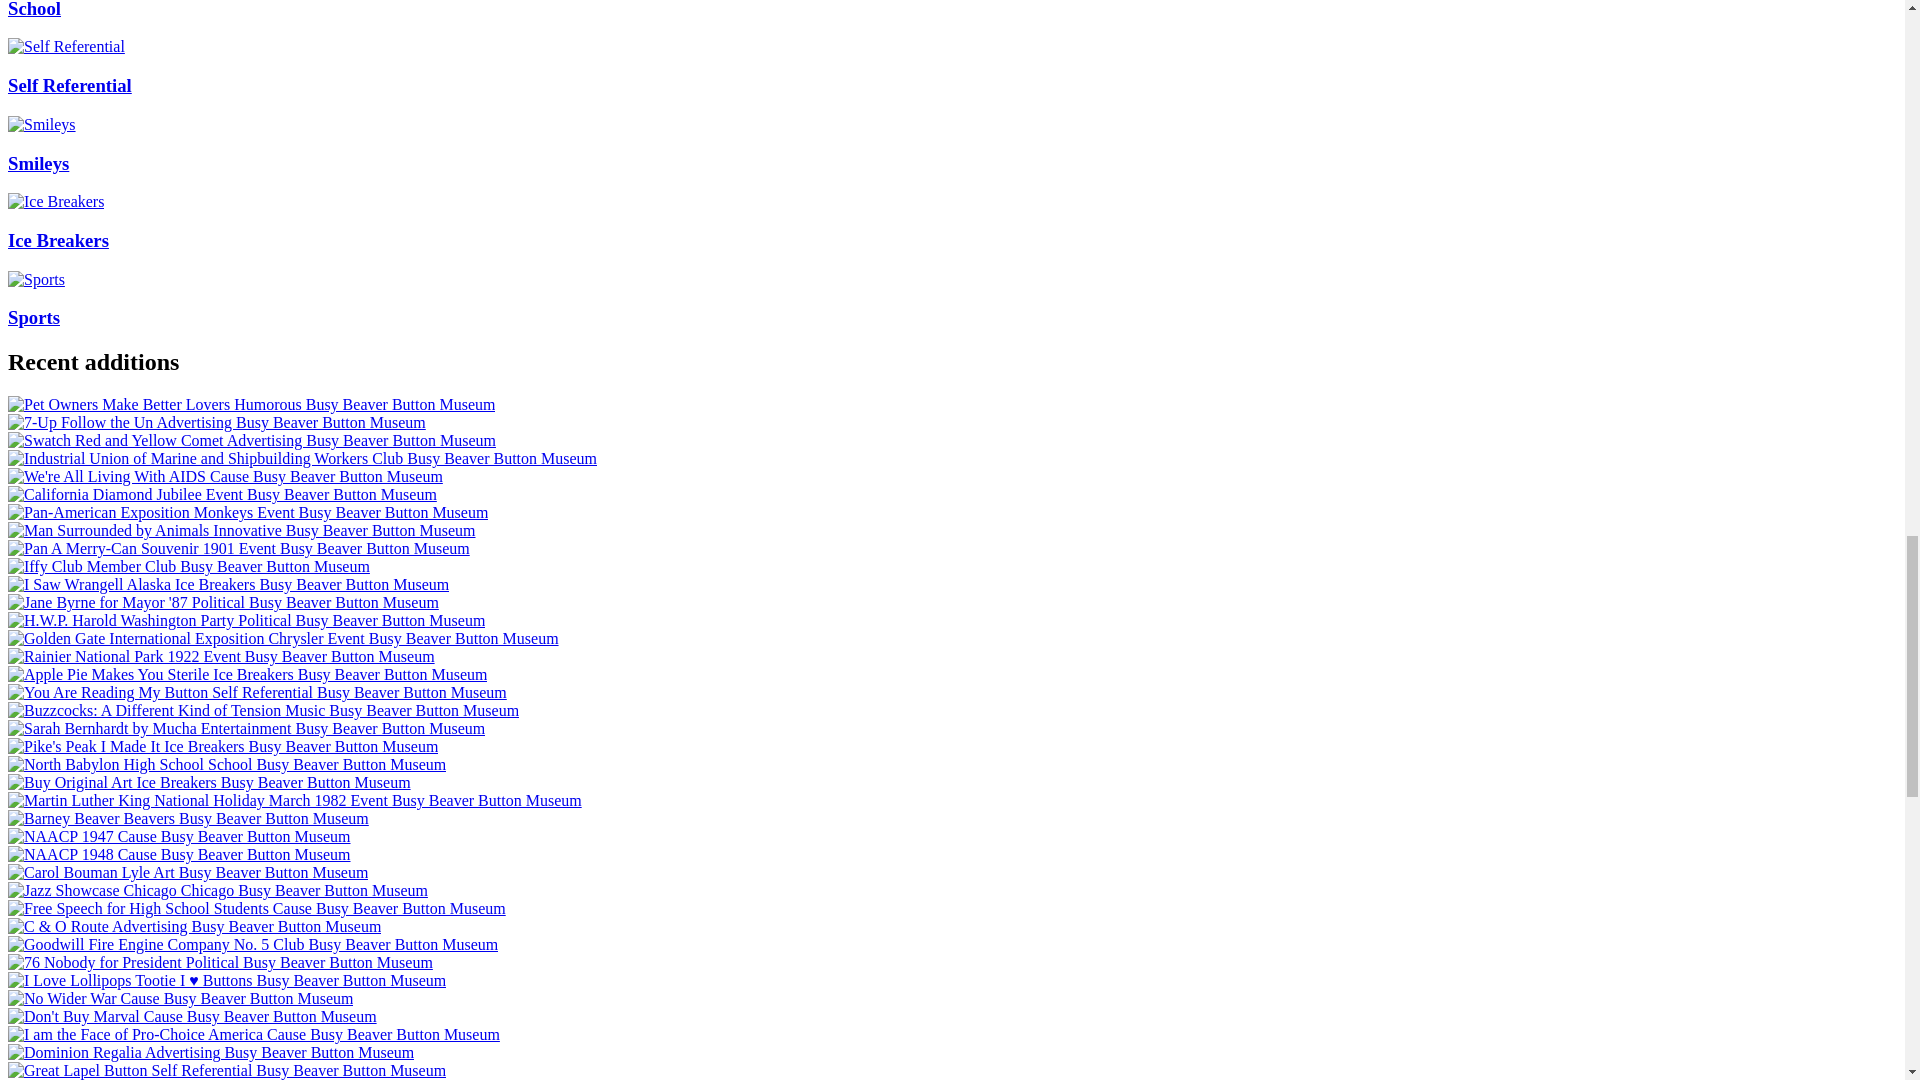 Image resolution: width=1920 pixels, height=1080 pixels. What do you see at coordinates (225, 476) in the screenshot?
I see `We're All Living With AIDS` at bounding box center [225, 476].